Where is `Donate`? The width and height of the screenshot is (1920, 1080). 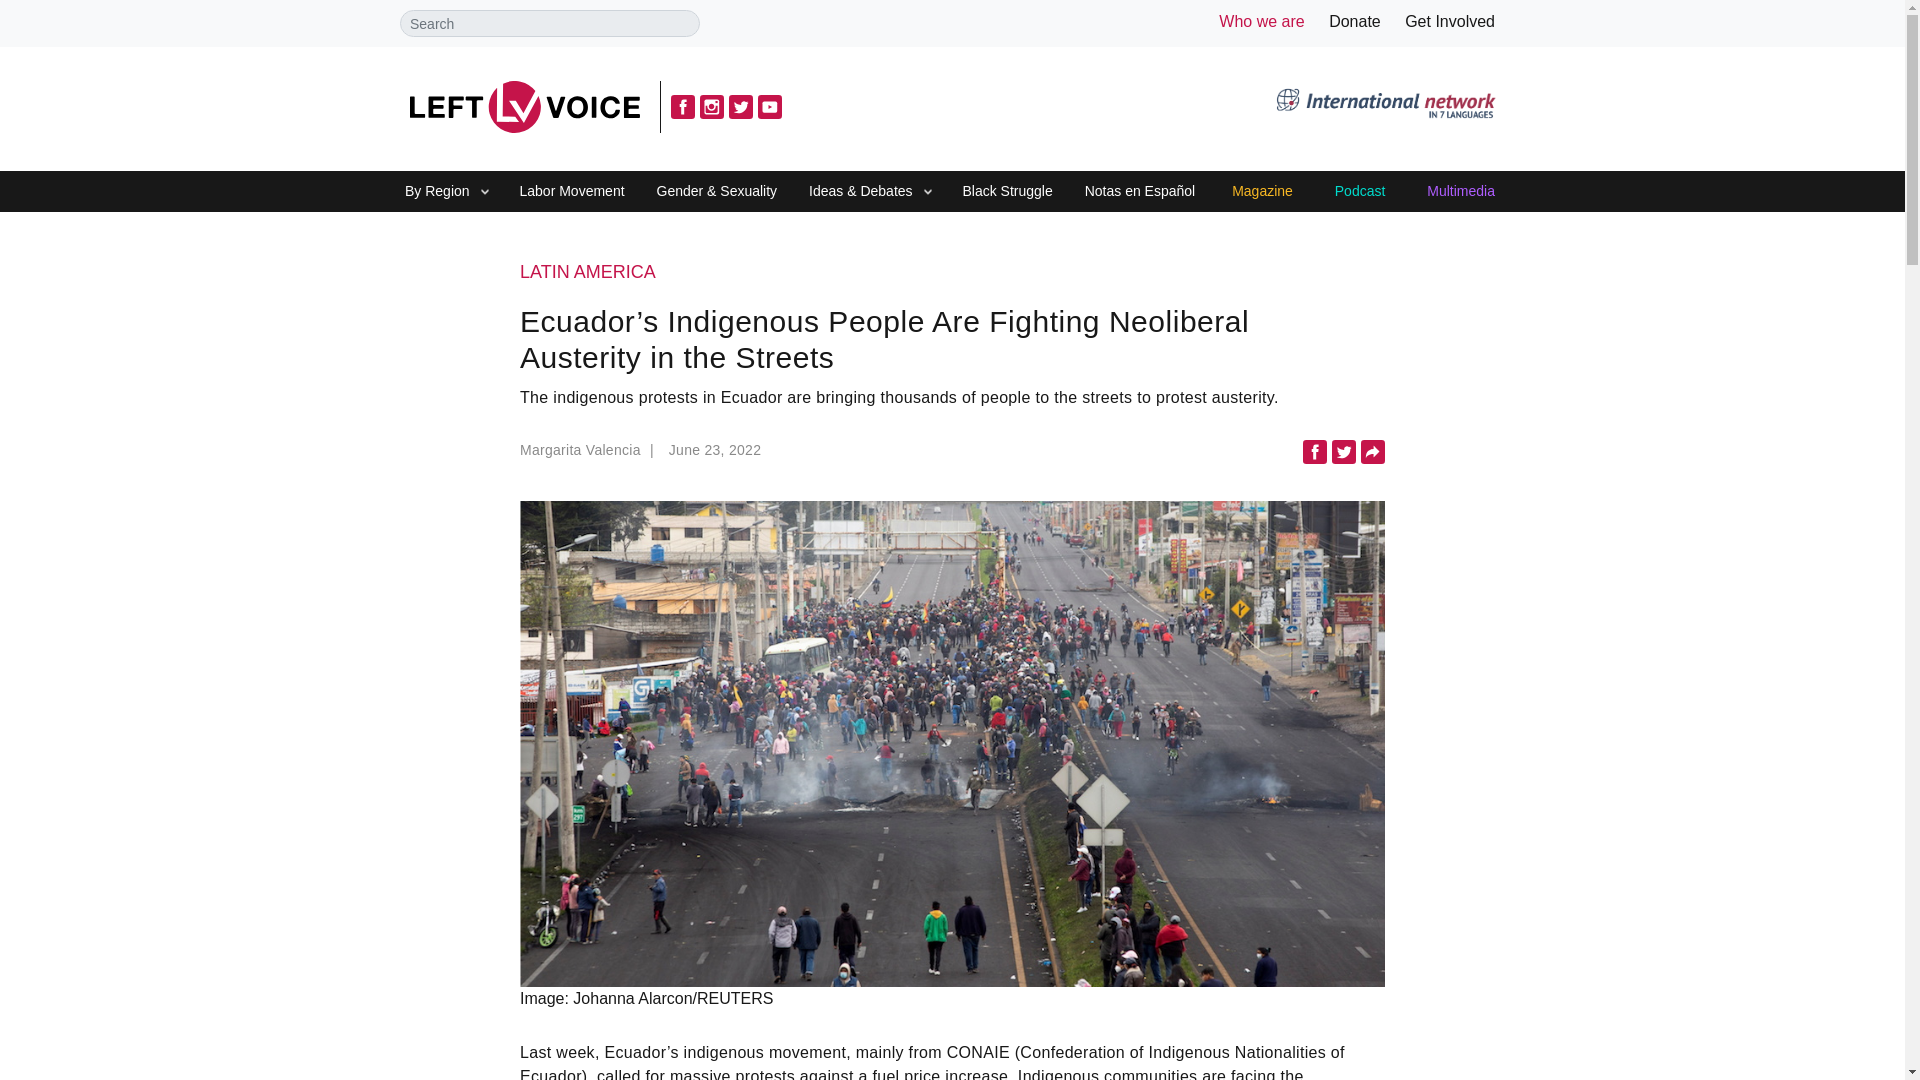
Donate is located at coordinates (1354, 21).